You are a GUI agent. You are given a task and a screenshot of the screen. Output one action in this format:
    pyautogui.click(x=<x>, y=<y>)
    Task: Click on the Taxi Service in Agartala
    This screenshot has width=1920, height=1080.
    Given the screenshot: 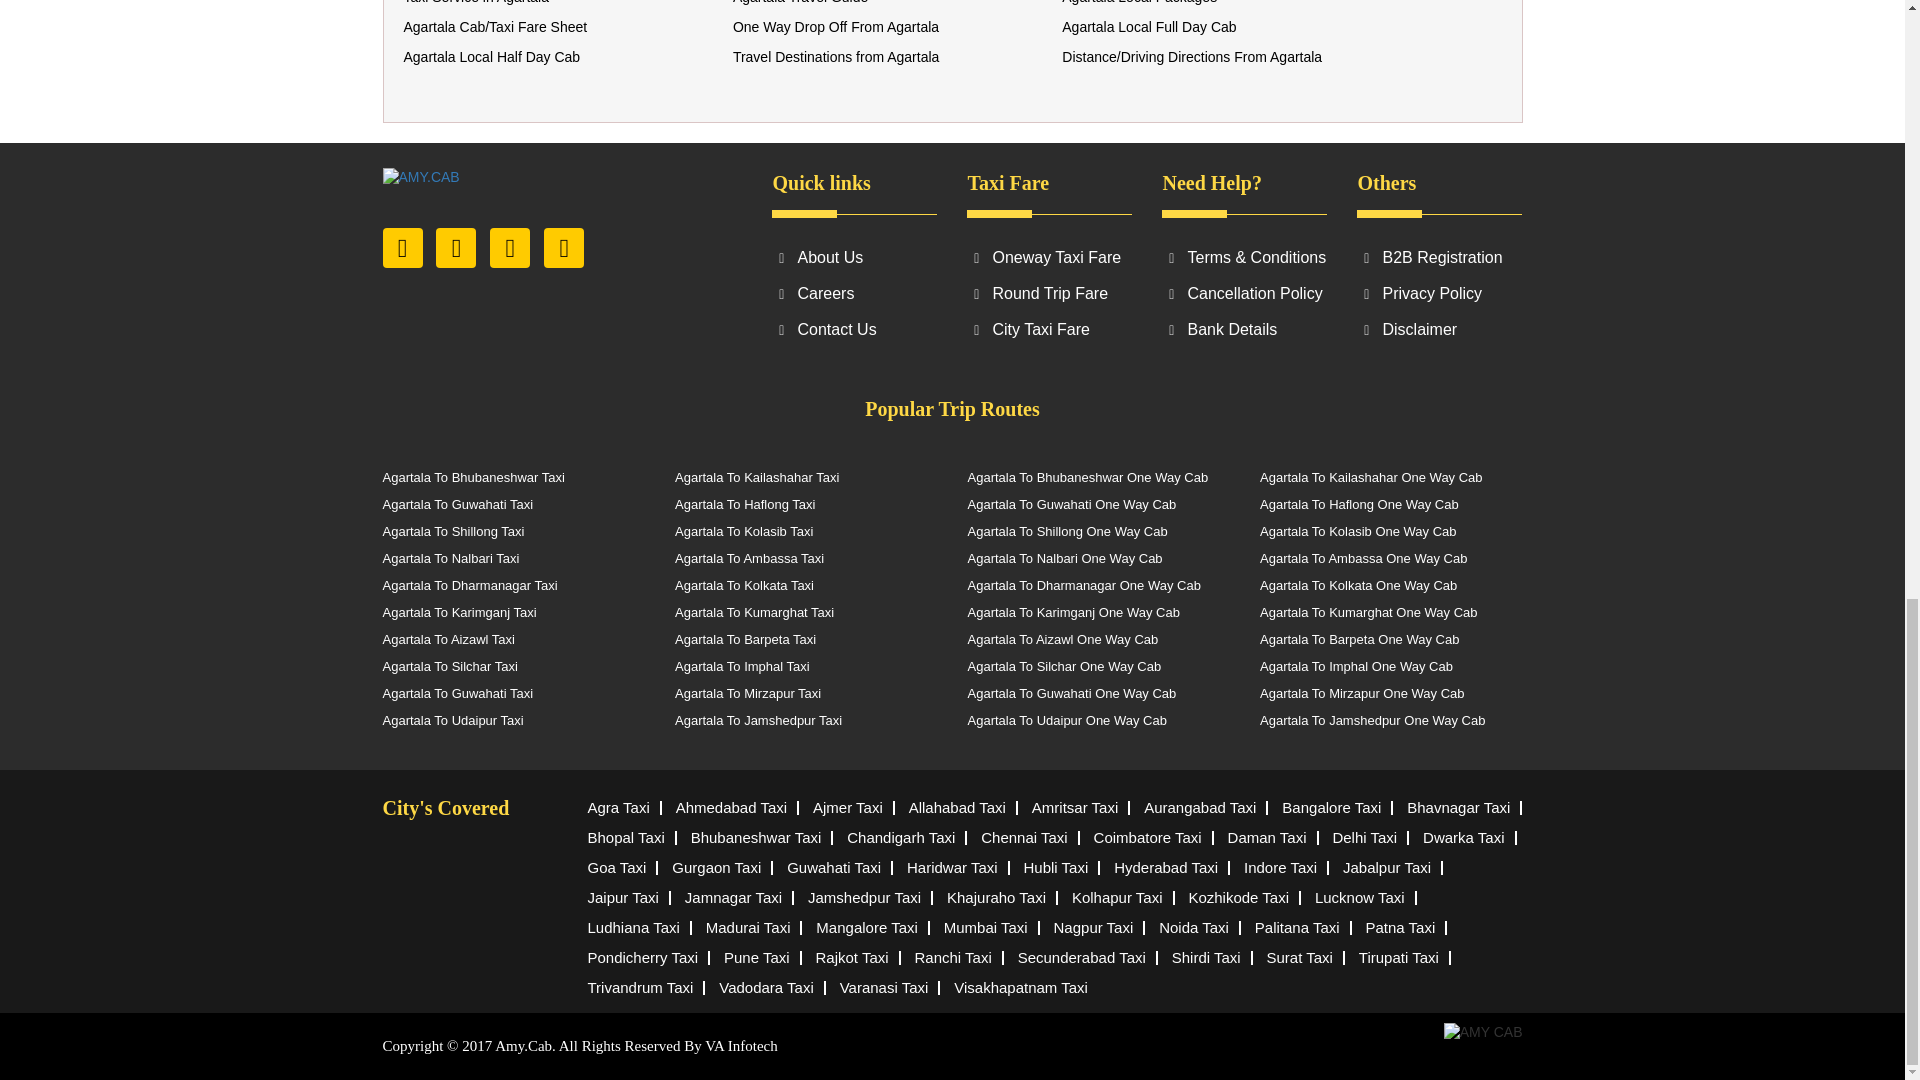 What is the action you would take?
    pyautogui.click(x=476, y=2)
    